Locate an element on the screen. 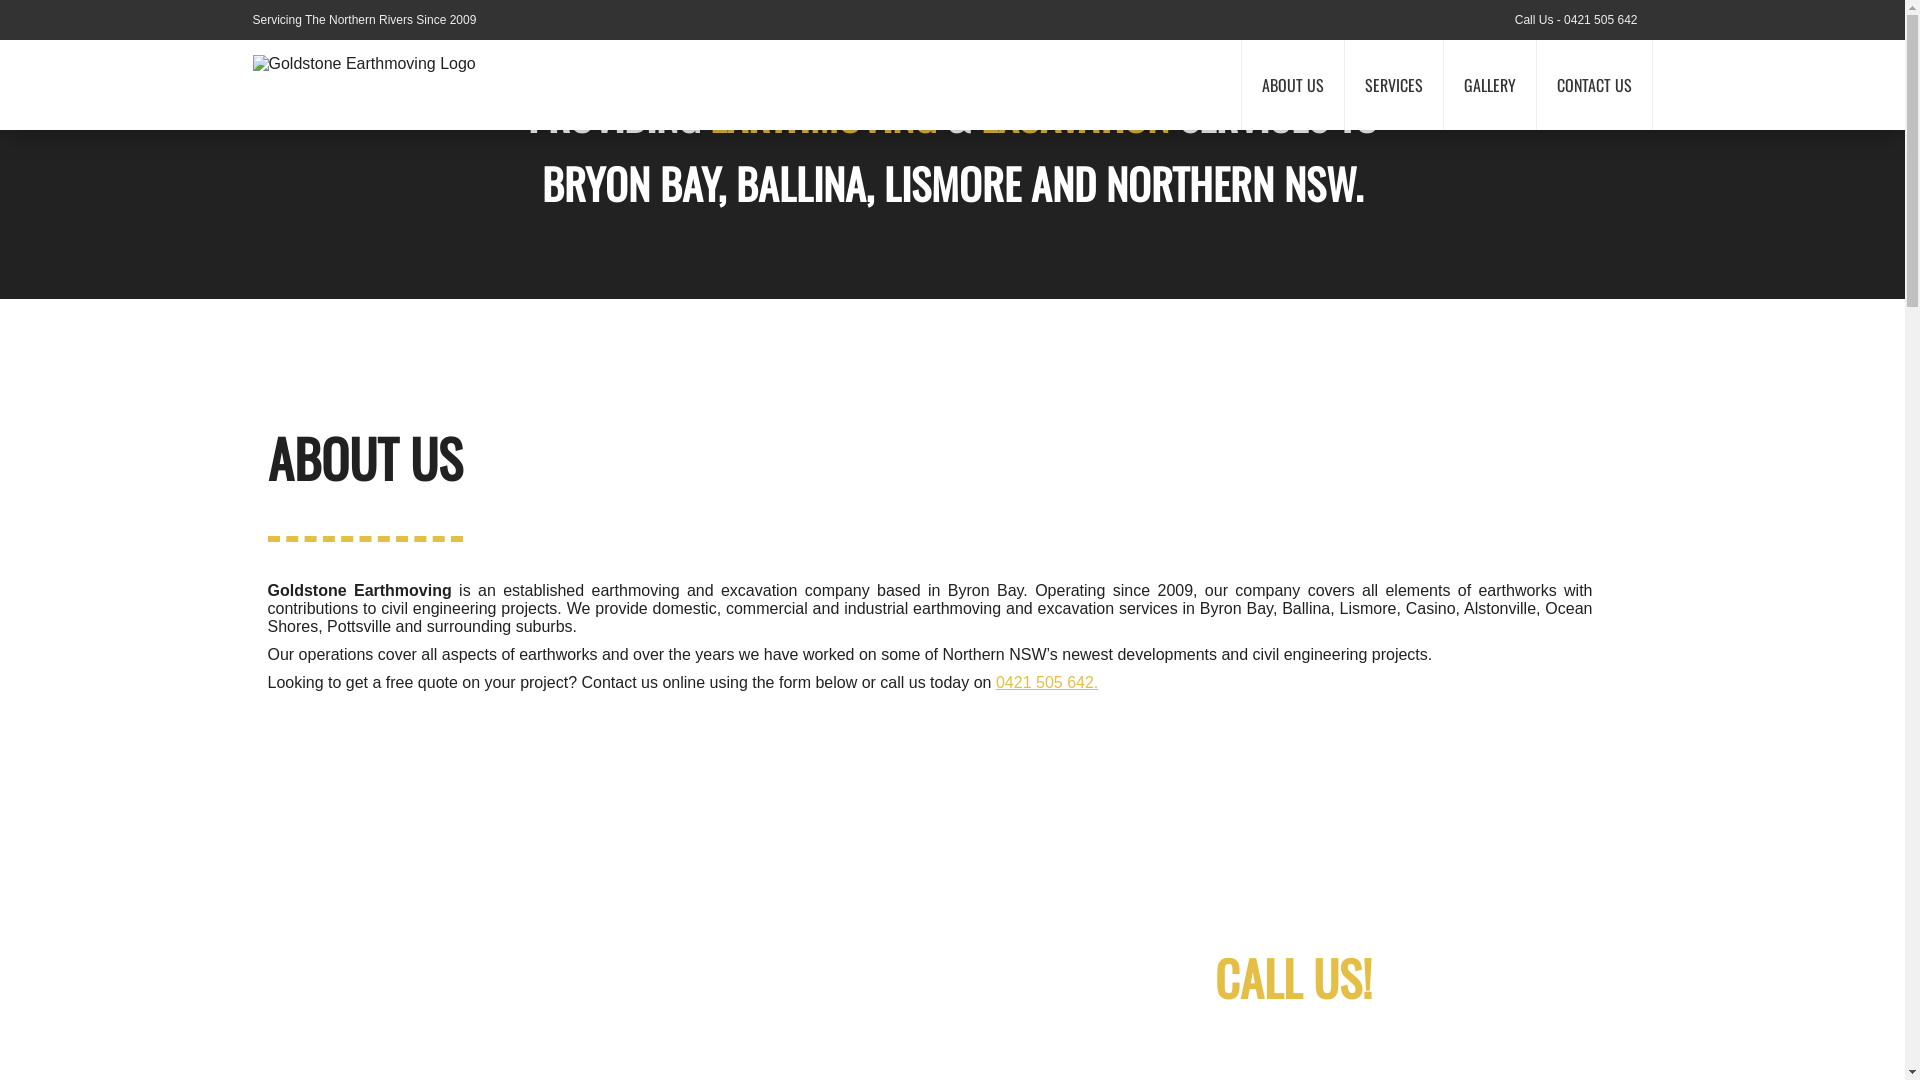  GALLERY is located at coordinates (1490, 85).